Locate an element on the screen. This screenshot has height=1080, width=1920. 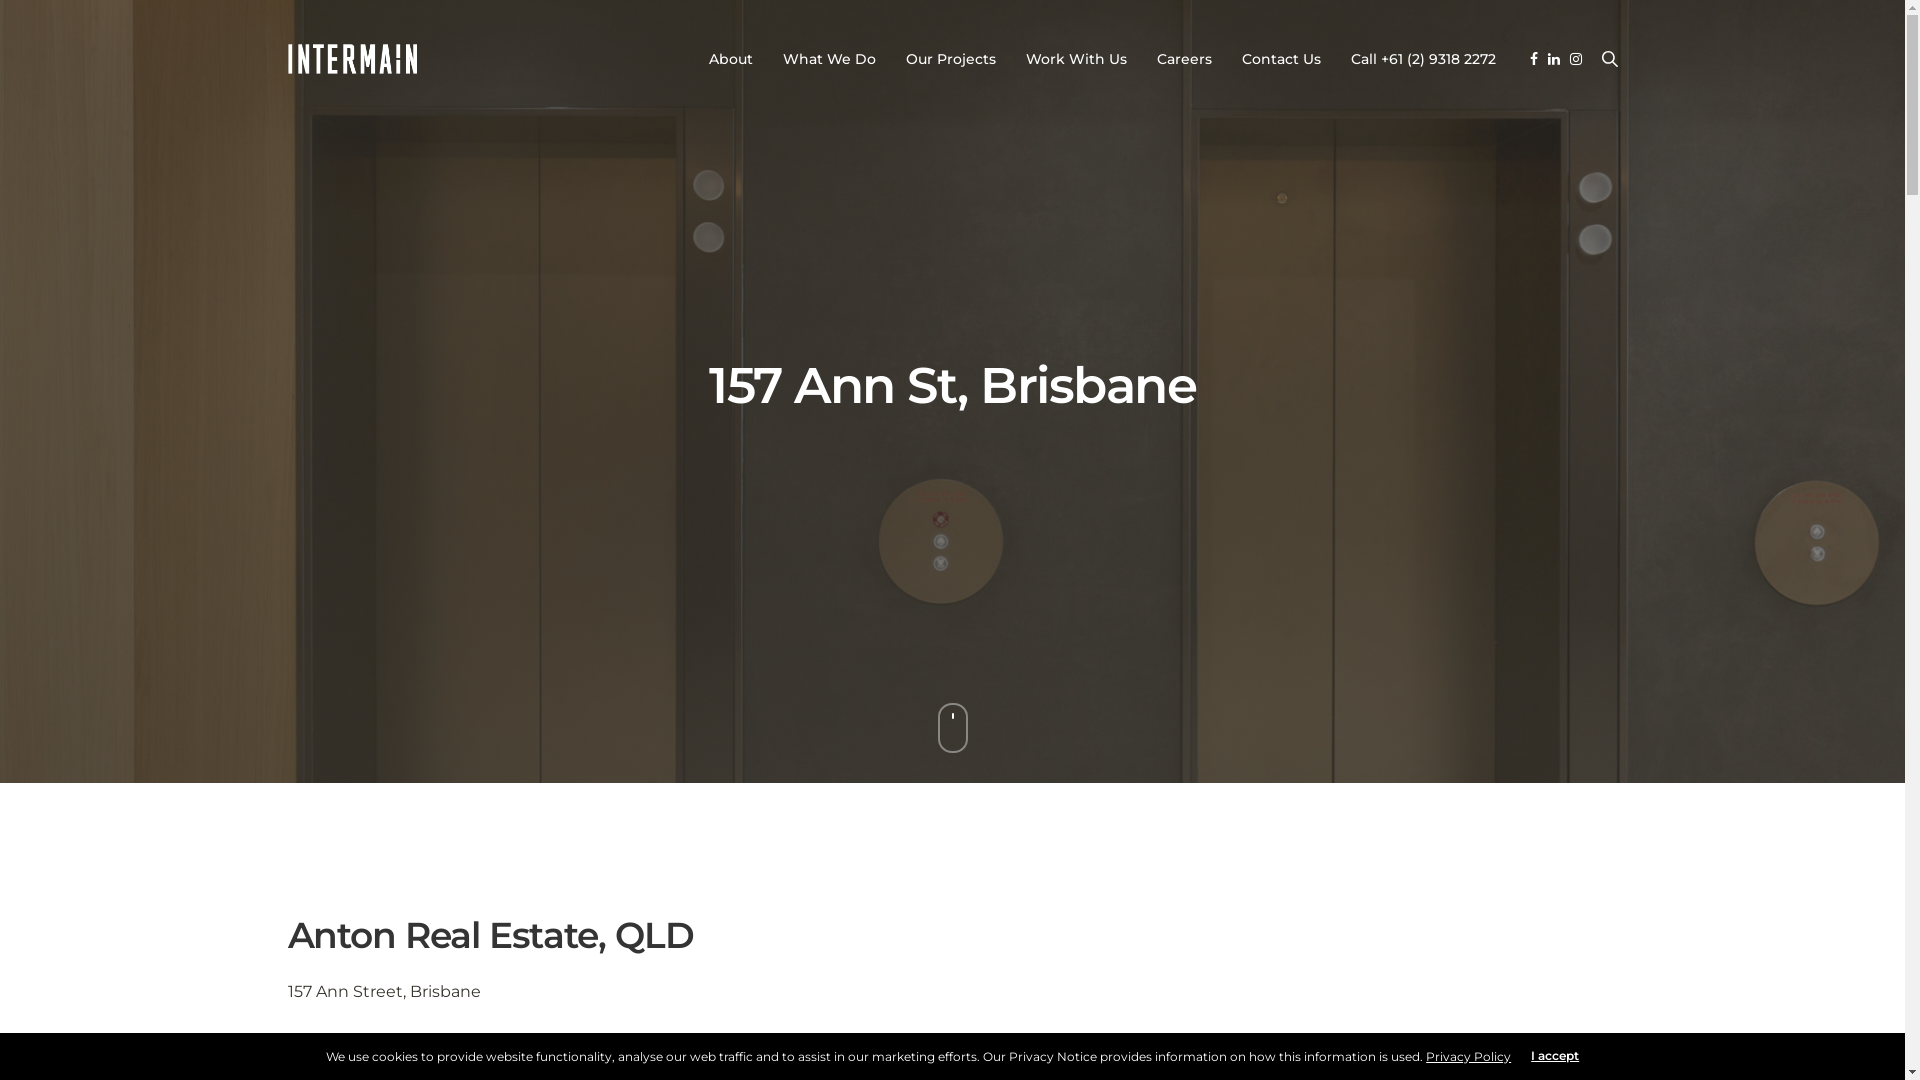
About is located at coordinates (1218, 838).